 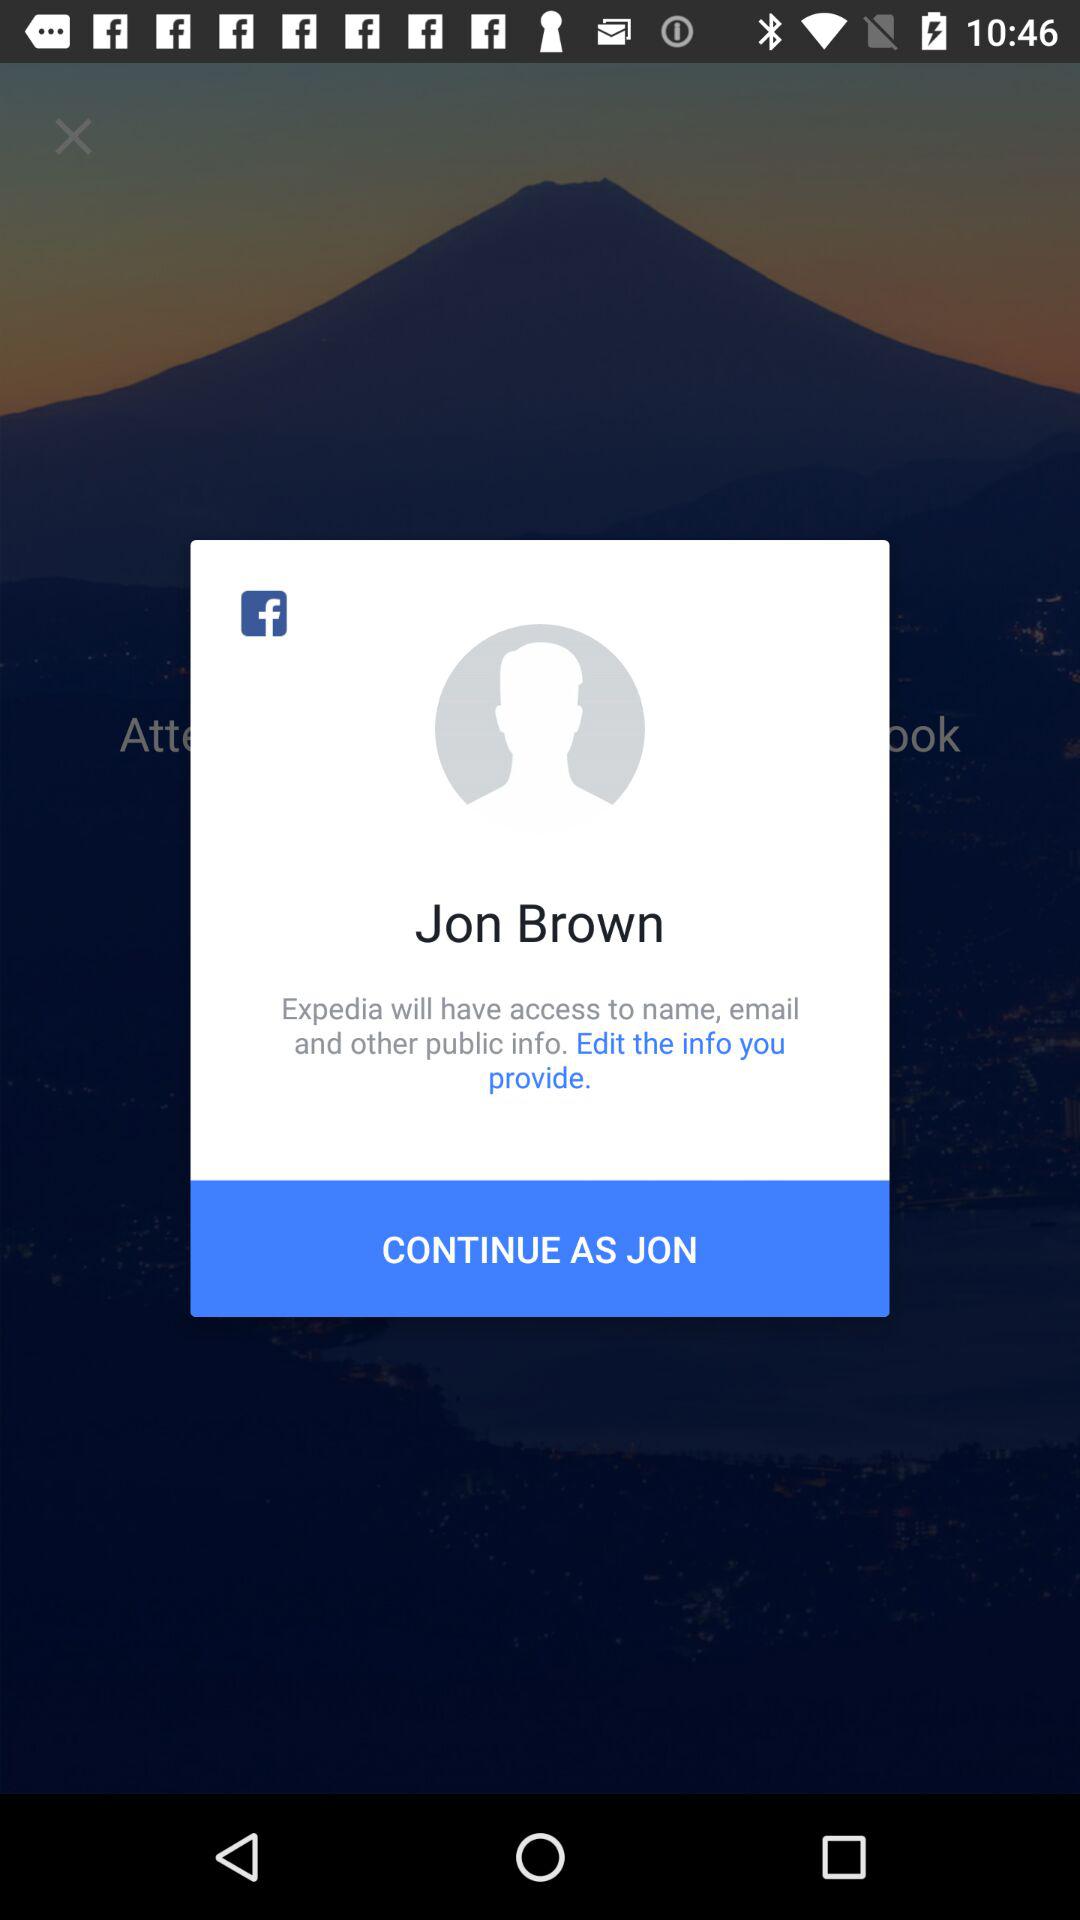 What do you see at coordinates (540, 1248) in the screenshot?
I see `select continue as jon icon` at bounding box center [540, 1248].